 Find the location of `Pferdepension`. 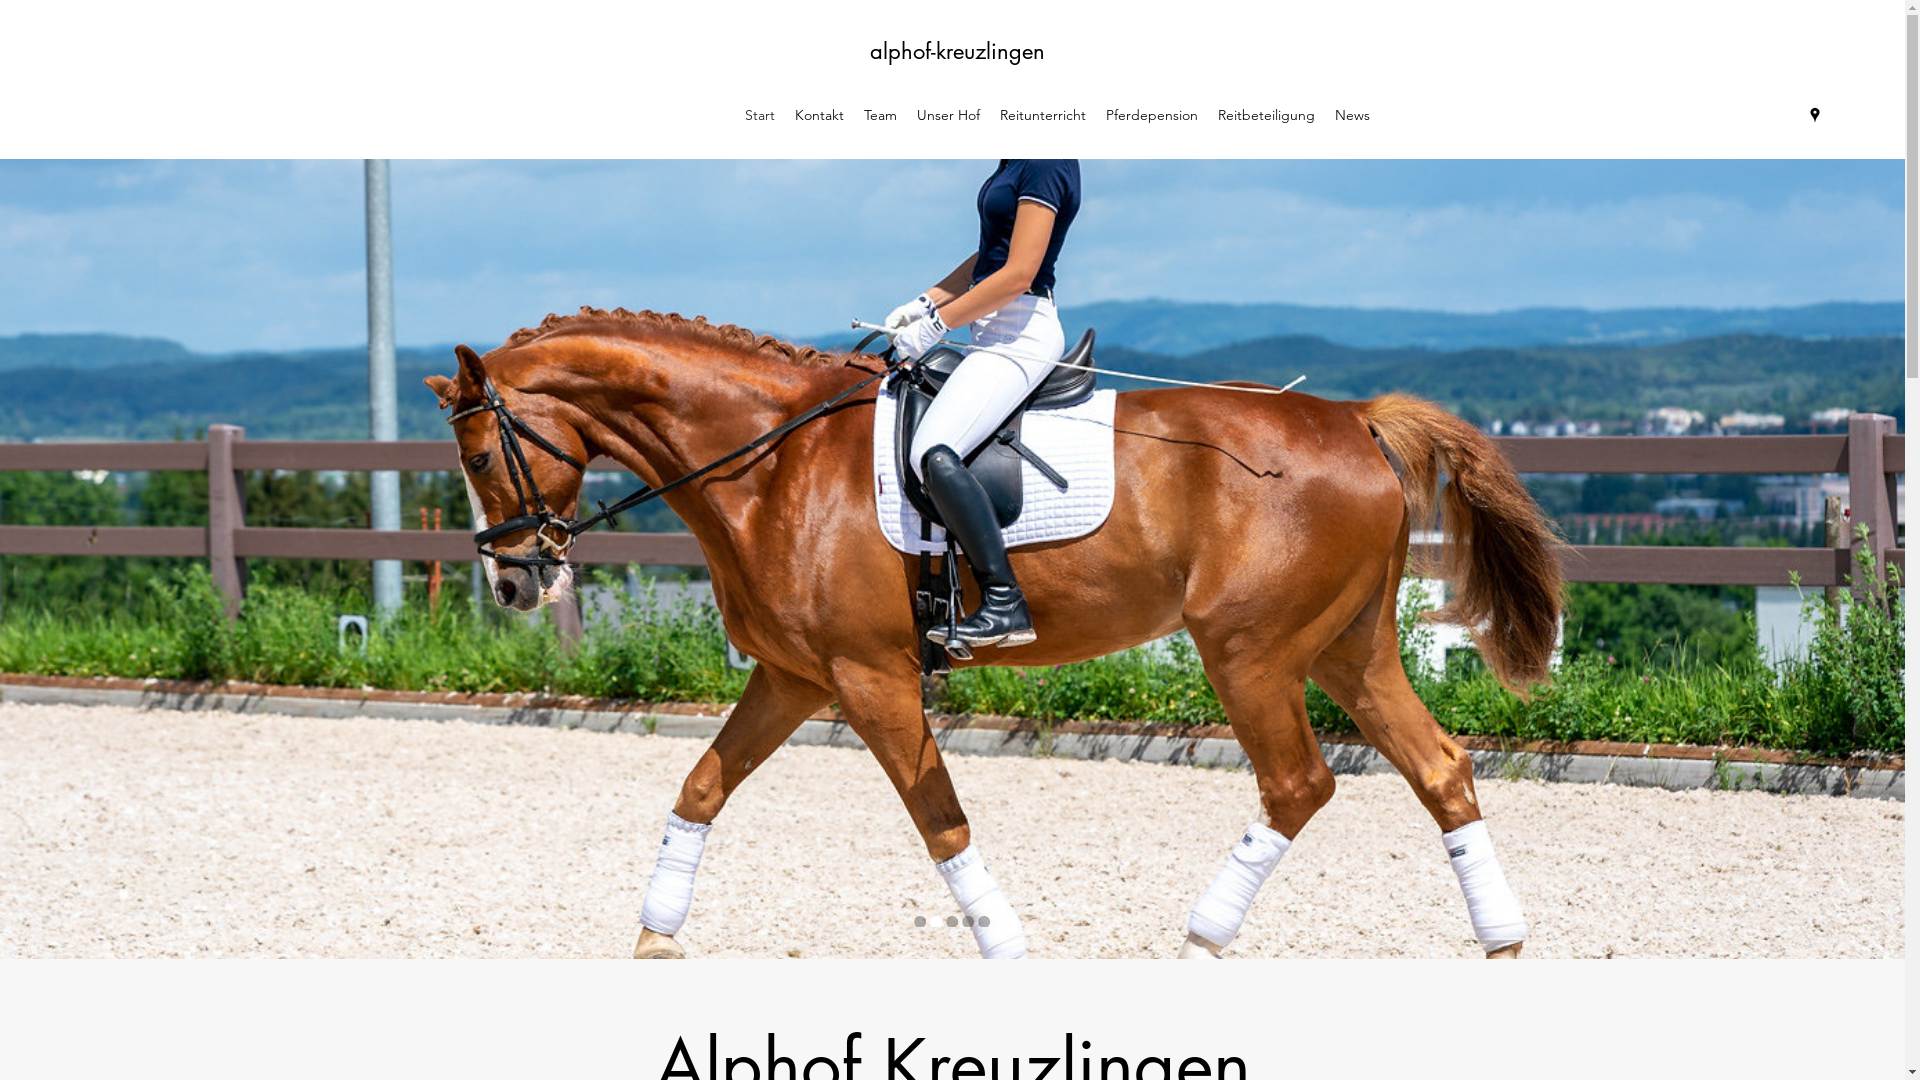

Pferdepension is located at coordinates (1152, 115).